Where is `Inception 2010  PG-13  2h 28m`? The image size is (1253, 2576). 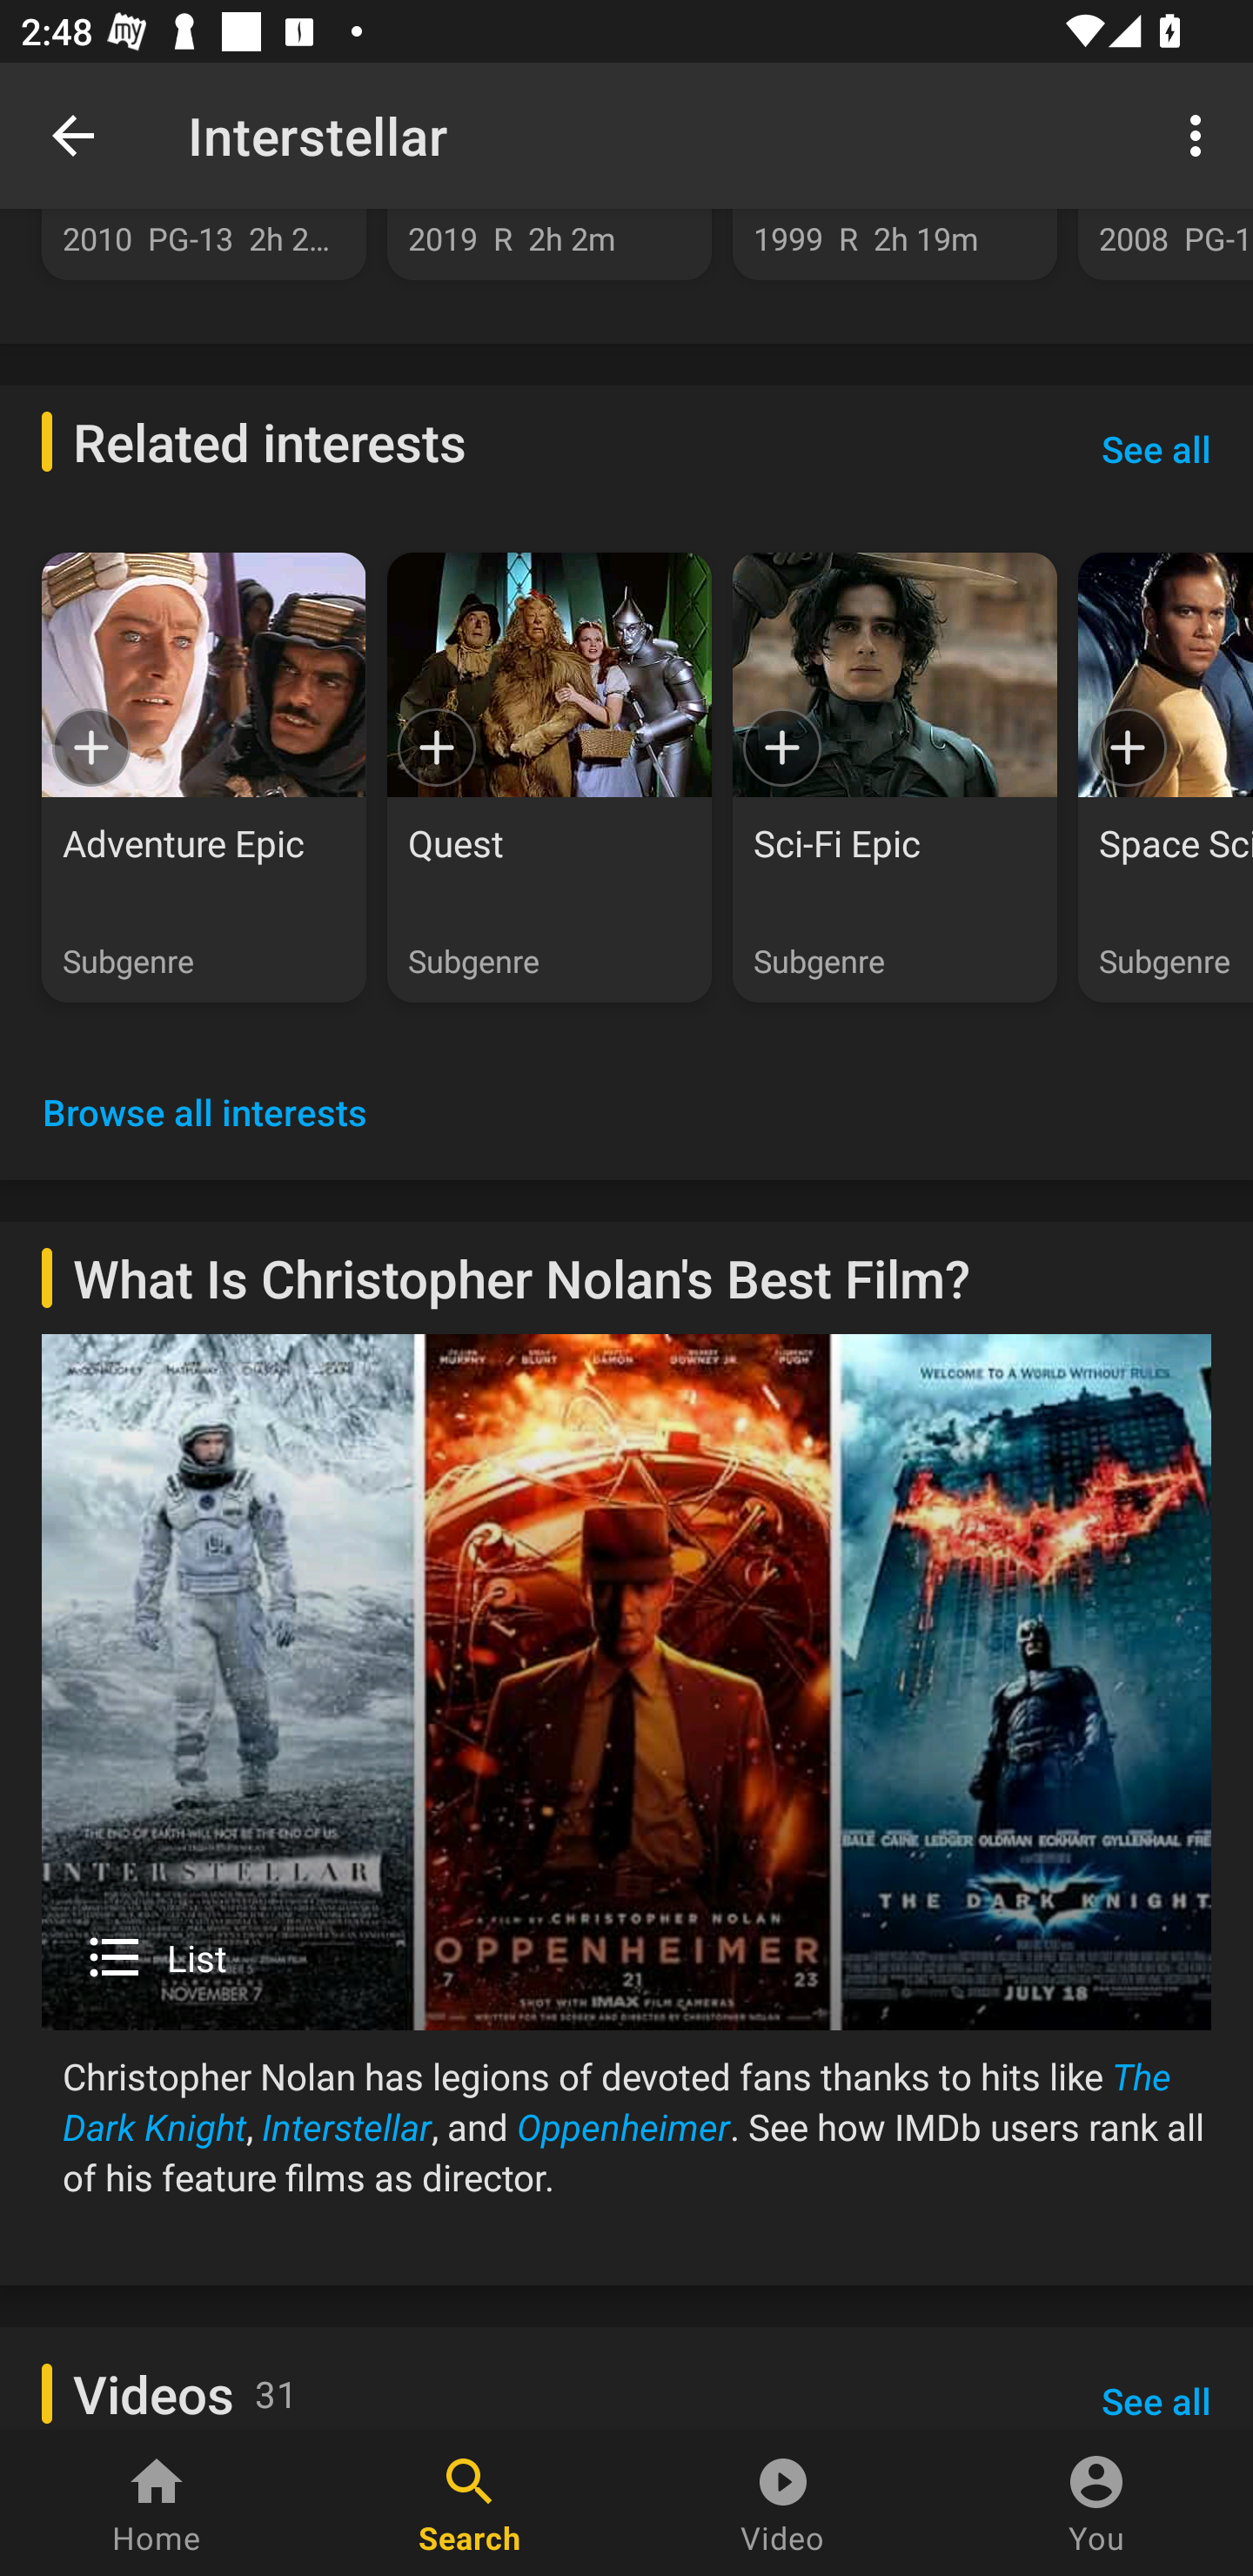 Inception 2010  PG-13  2h 28m is located at coordinates (204, 244).